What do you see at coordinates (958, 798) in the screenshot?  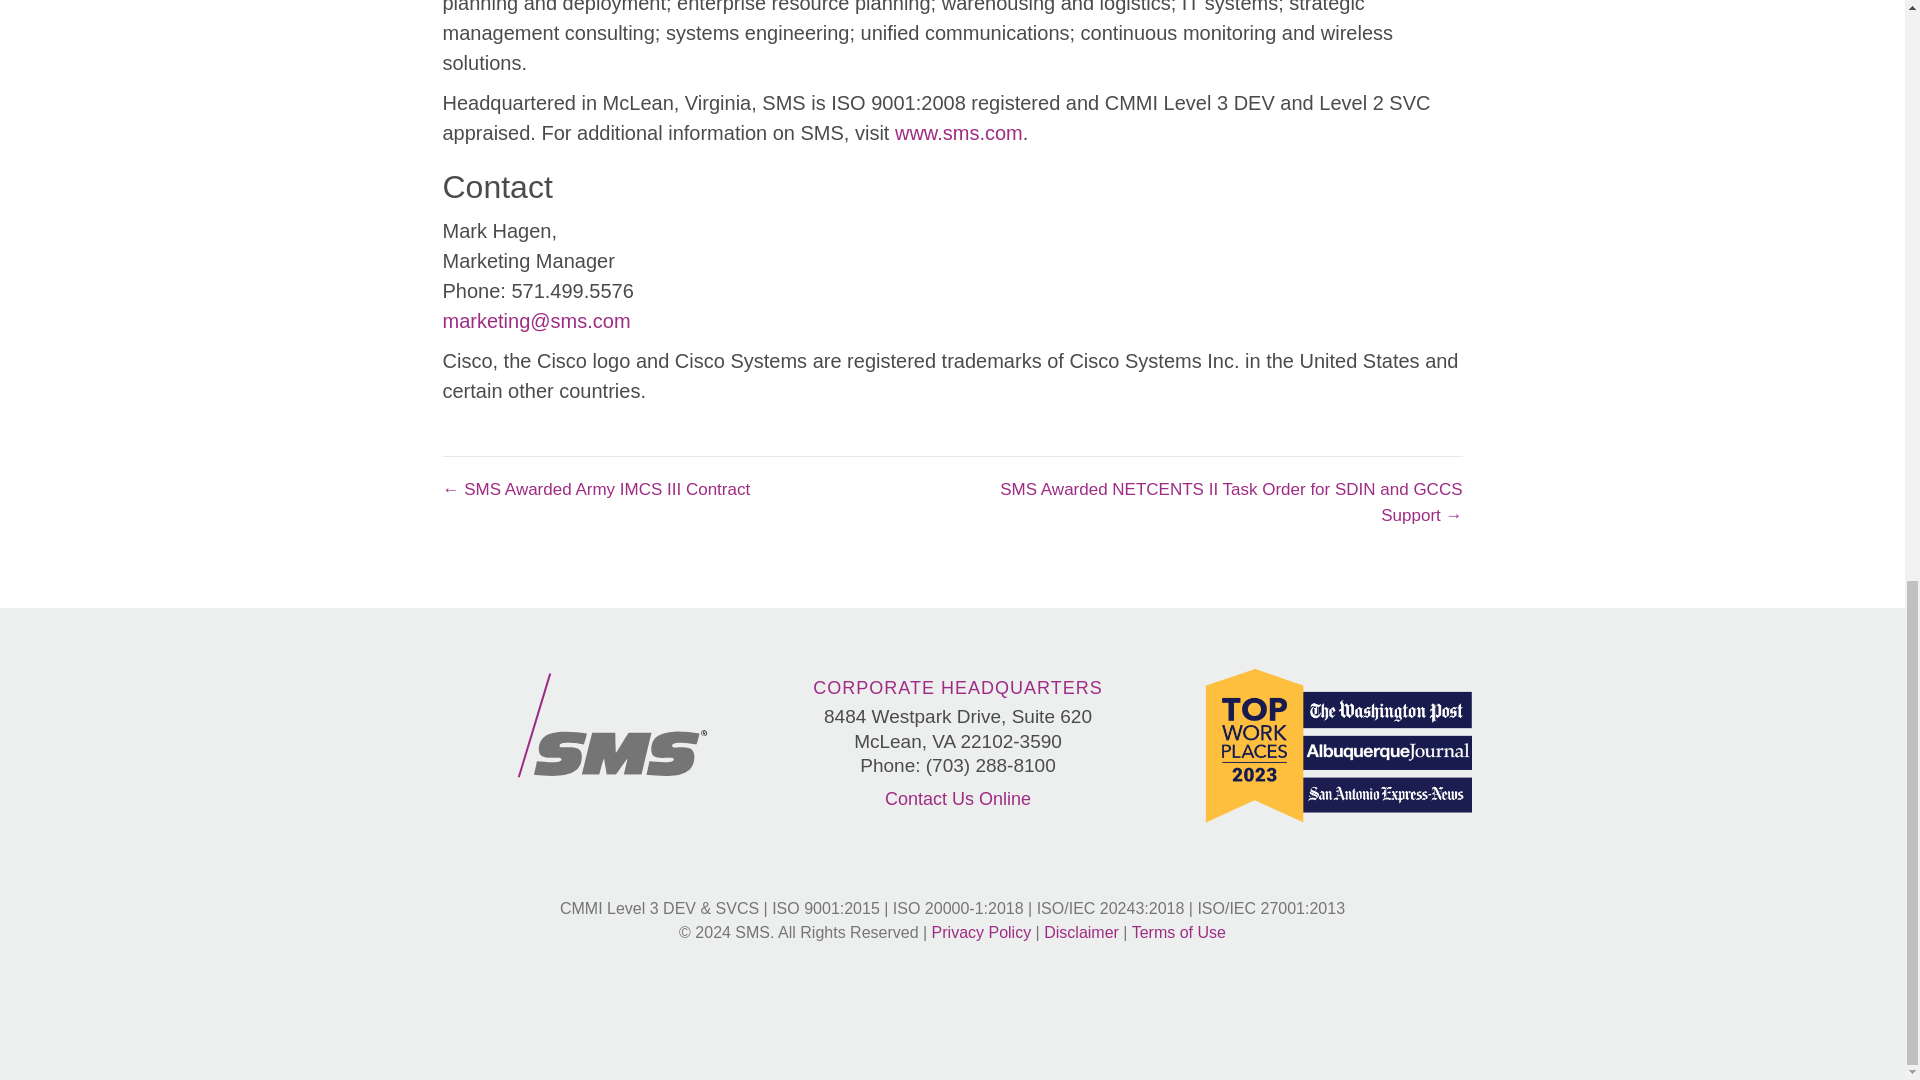 I see `Contact Us Online` at bounding box center [958, 798].